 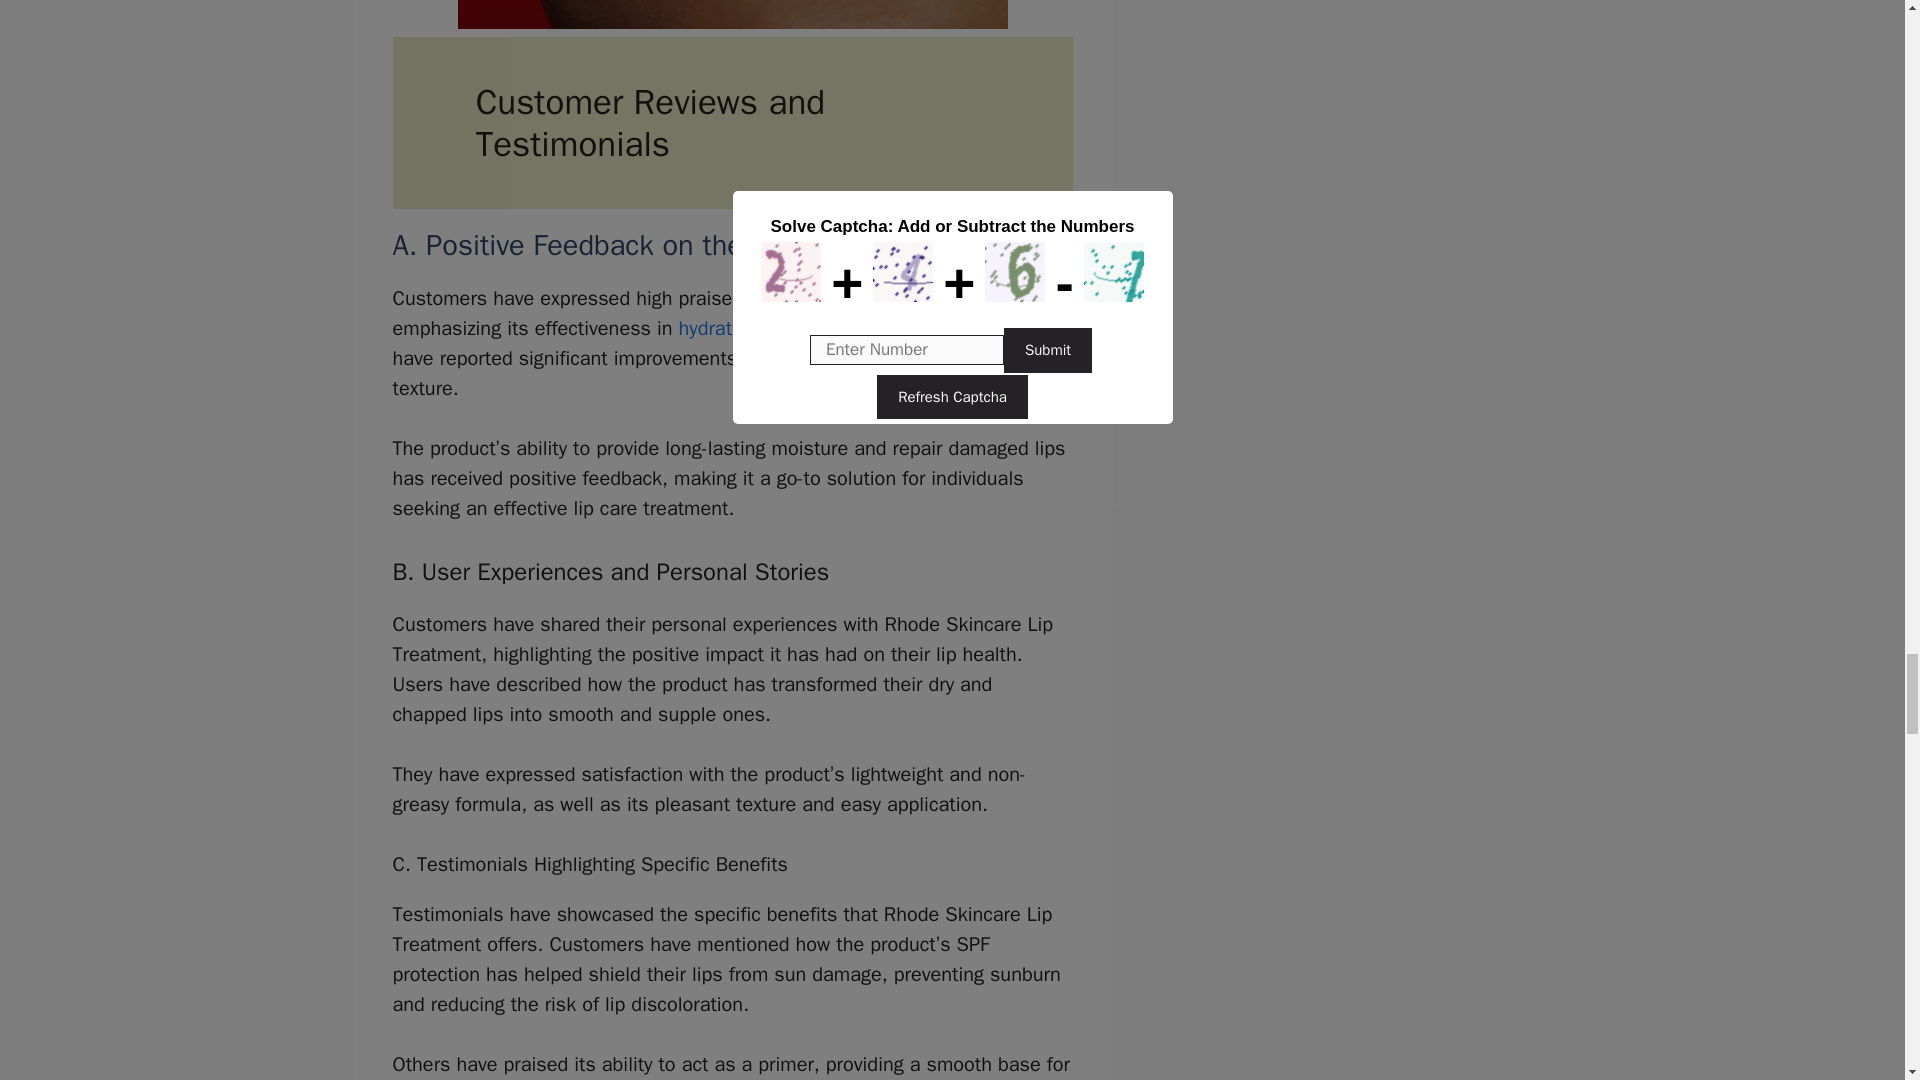 I want to click on hydrating, so click(x=720, y=328).